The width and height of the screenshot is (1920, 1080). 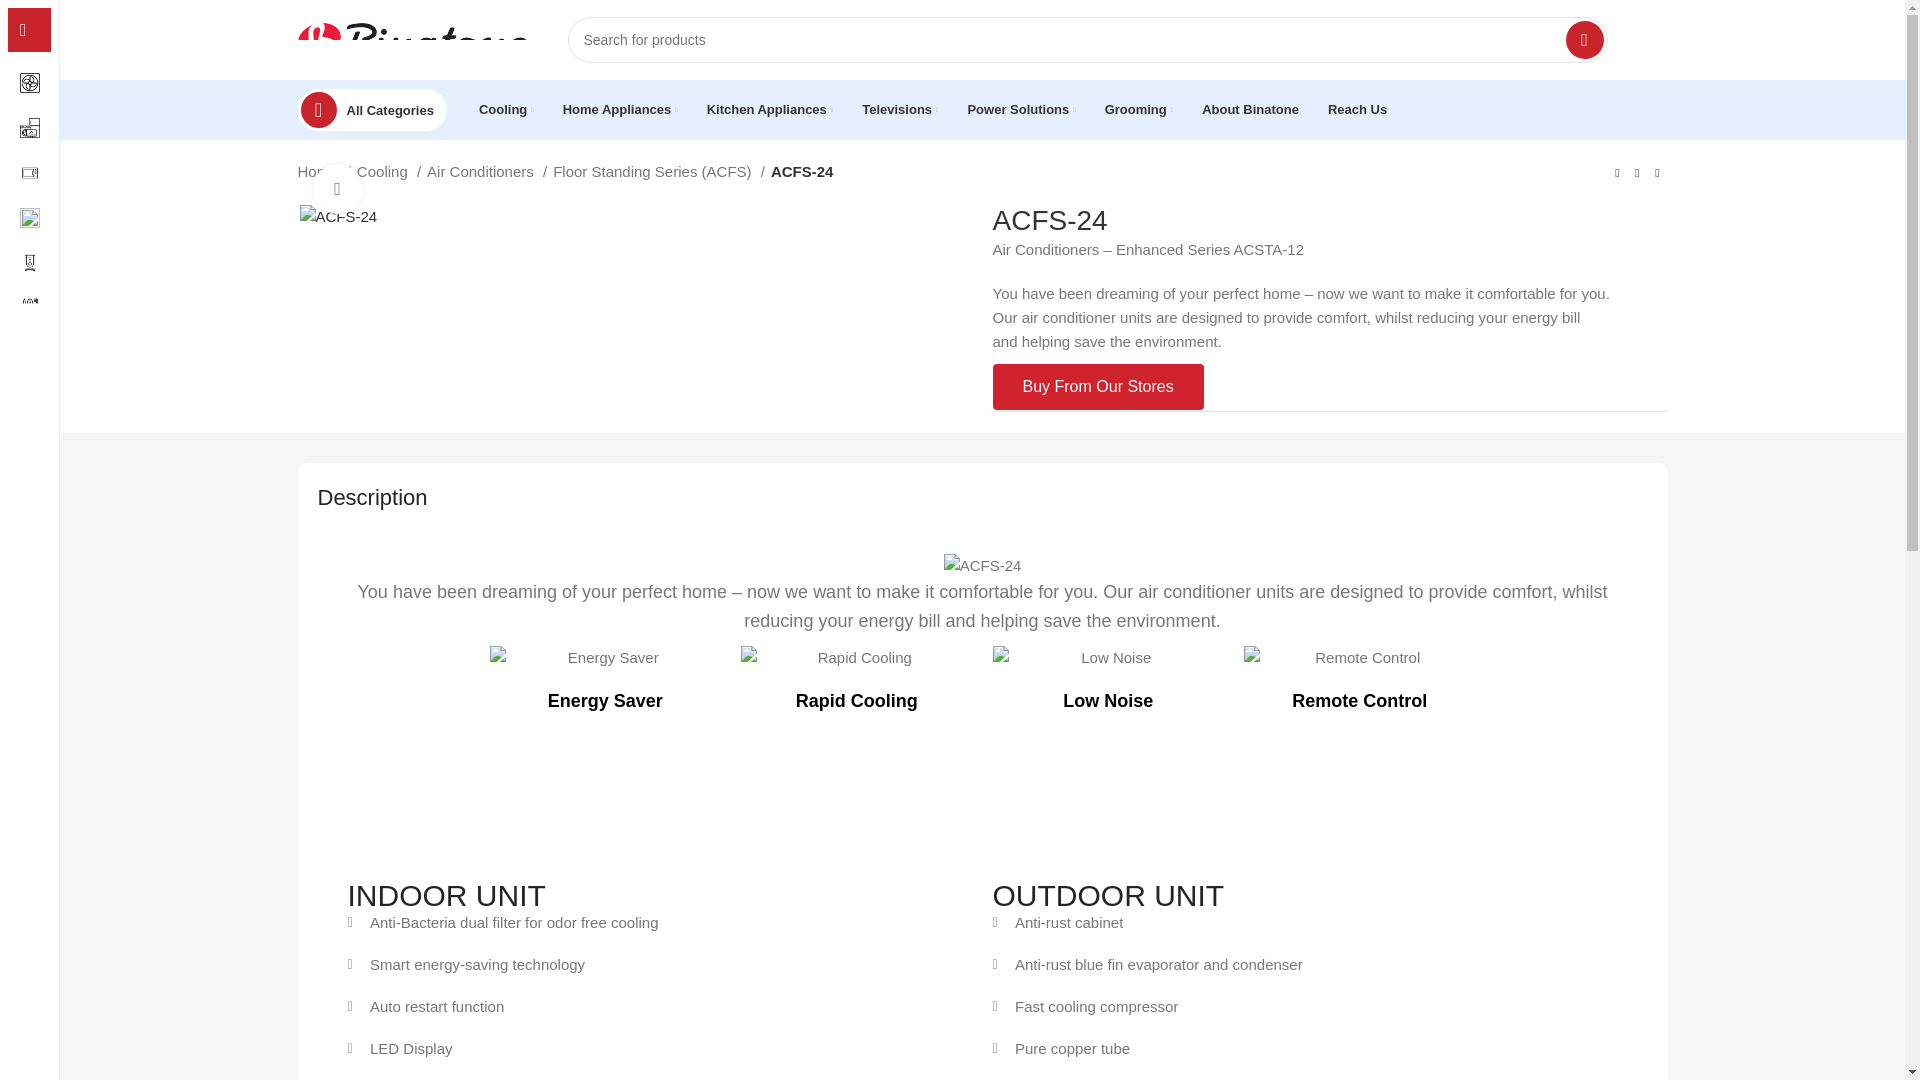 I want to click on Search for products, so click(x=1088, y=40).